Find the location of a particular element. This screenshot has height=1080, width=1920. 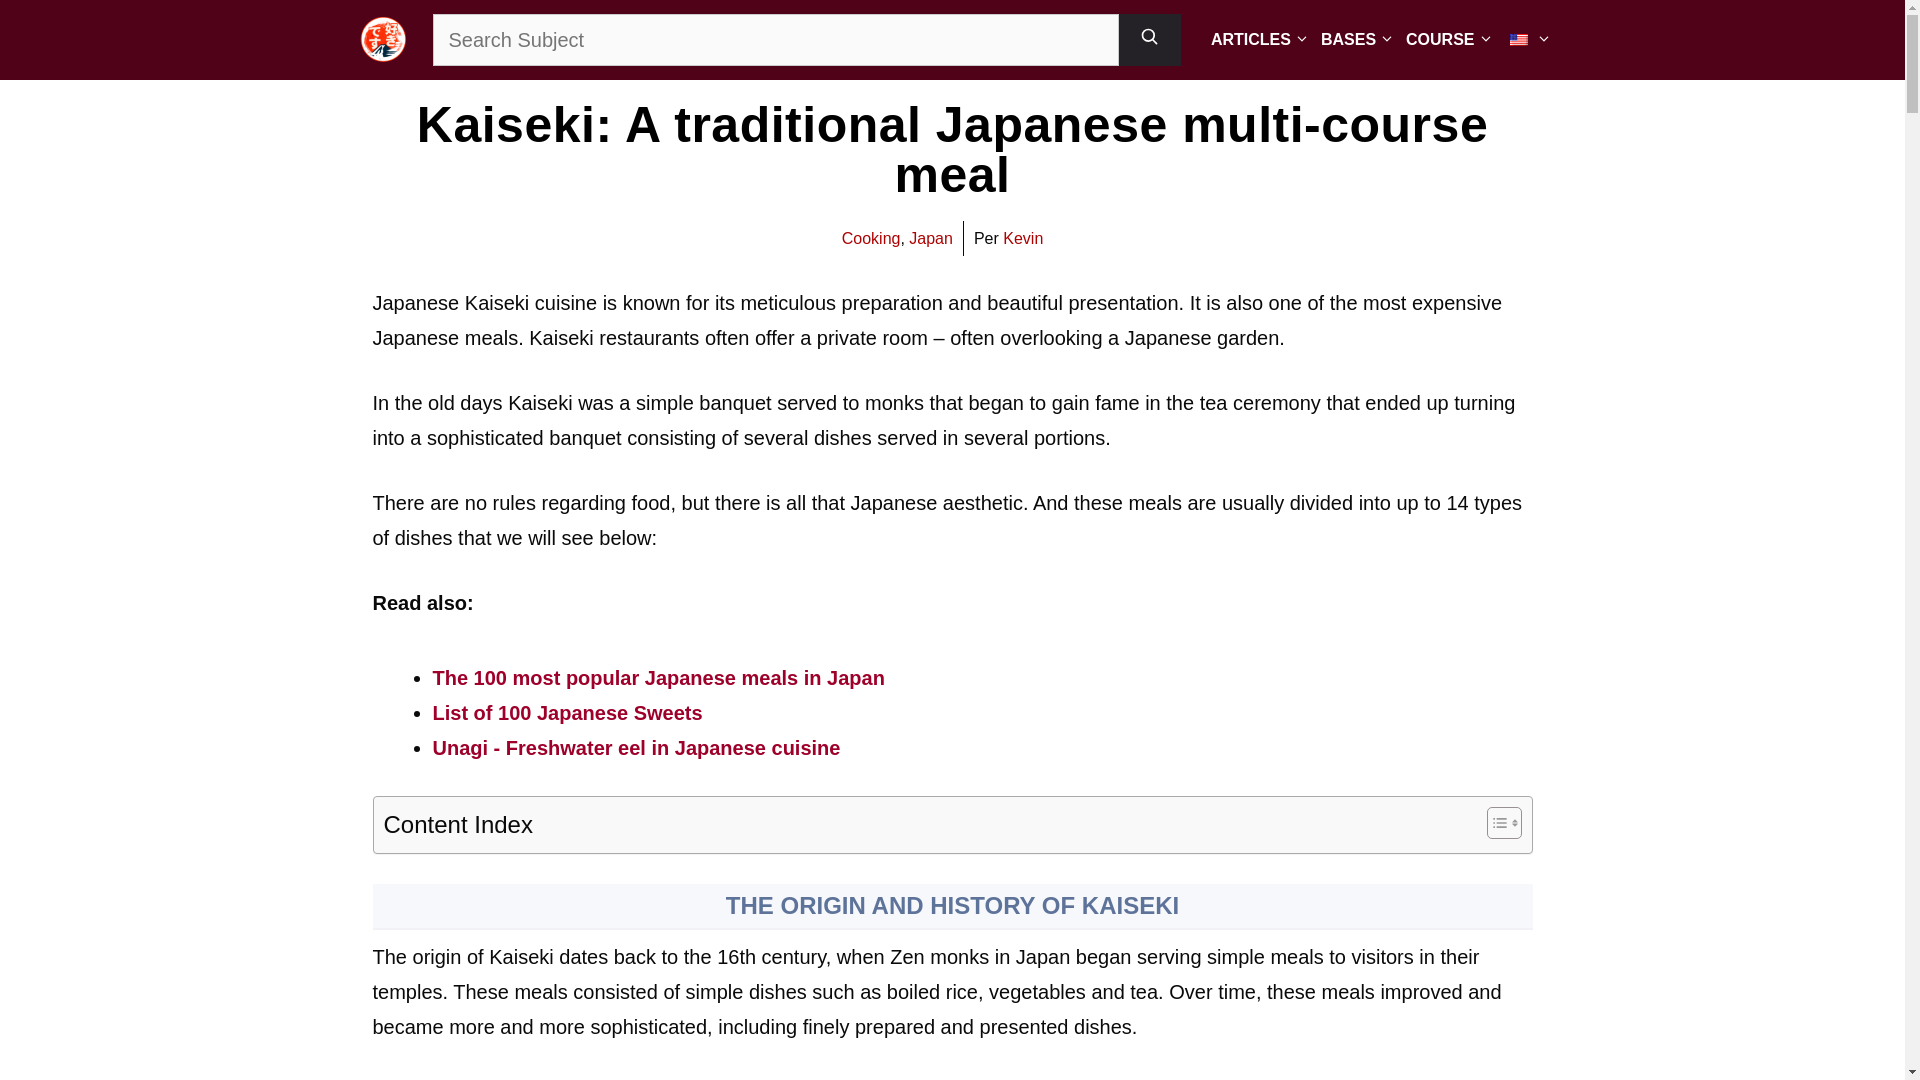

Cooking is located at coordinates (871, 238).